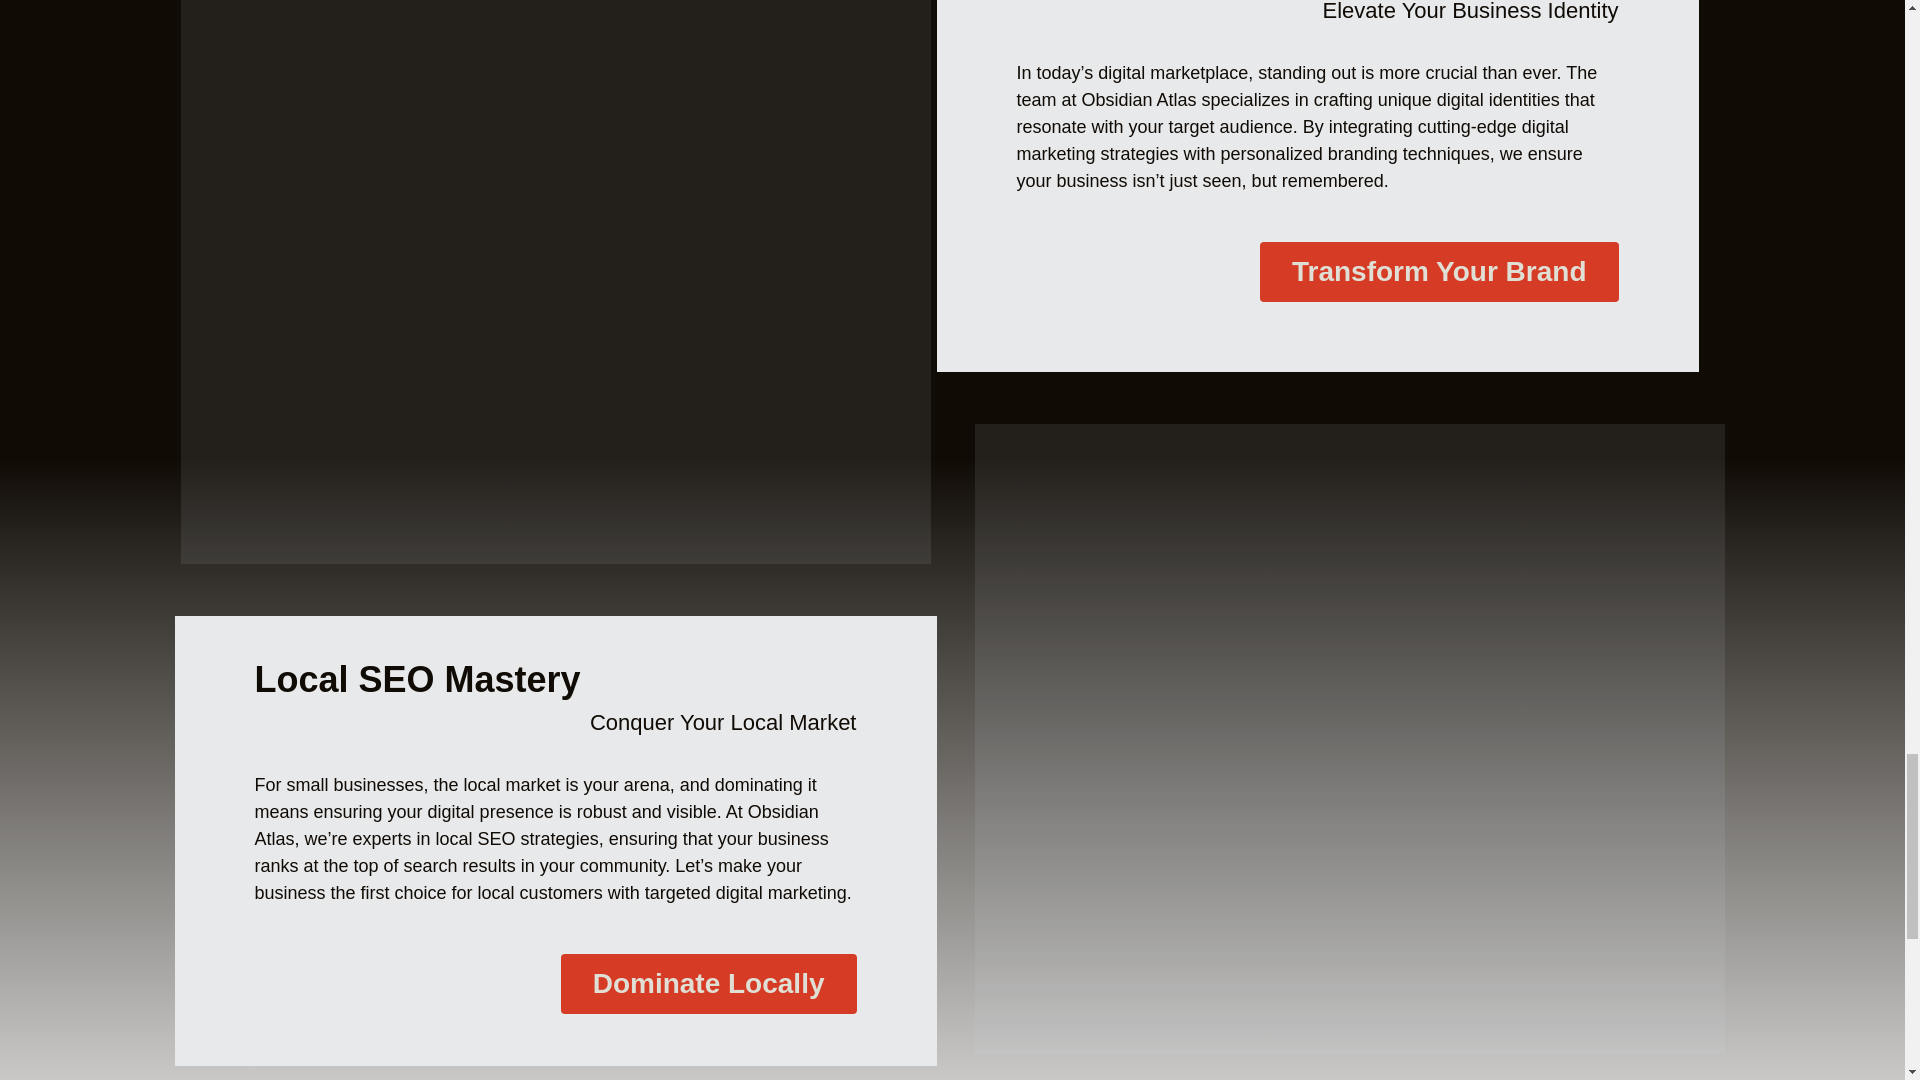 Image resolution: width=1920 pixels, height=1080 pixels. I want to click on Dominate Locally, so click(708, 984).